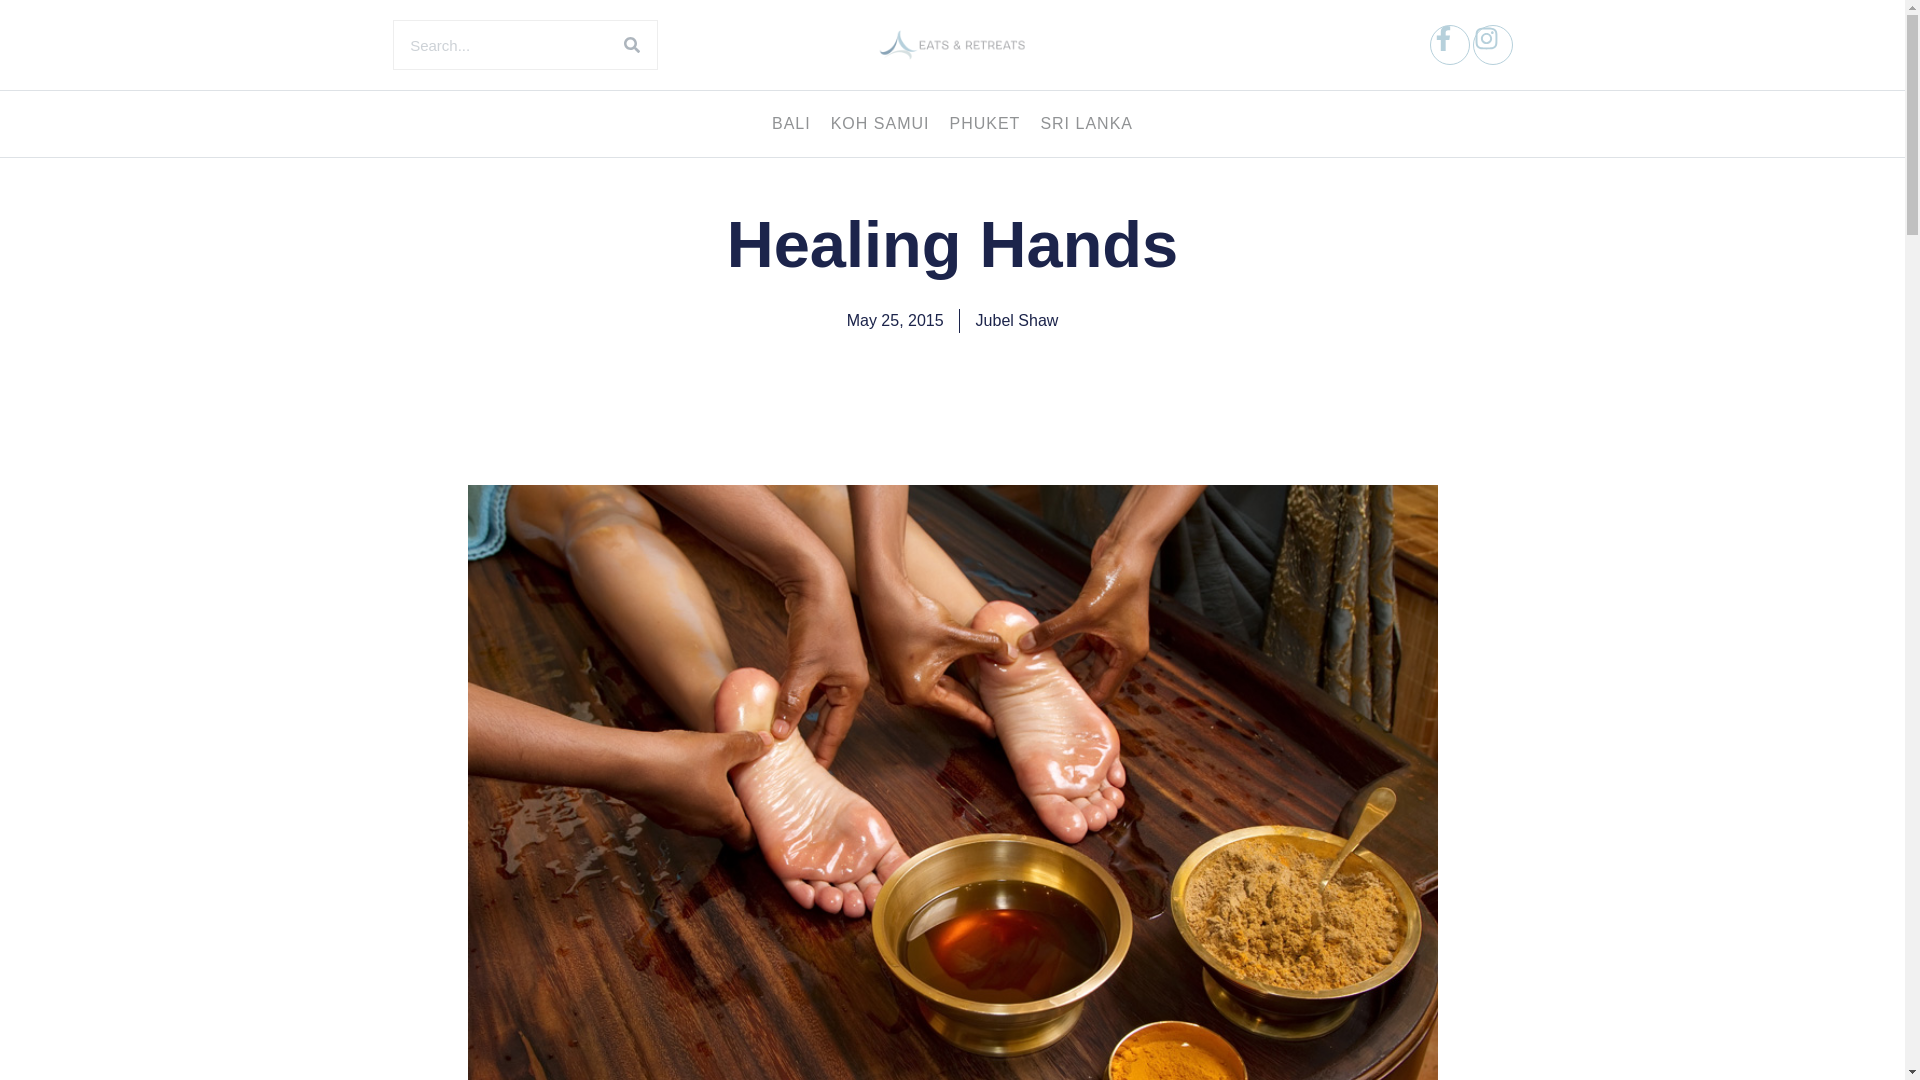 This screenshot has width=1920, height=1080. I want to click on PHUKET, so click(984, 124).